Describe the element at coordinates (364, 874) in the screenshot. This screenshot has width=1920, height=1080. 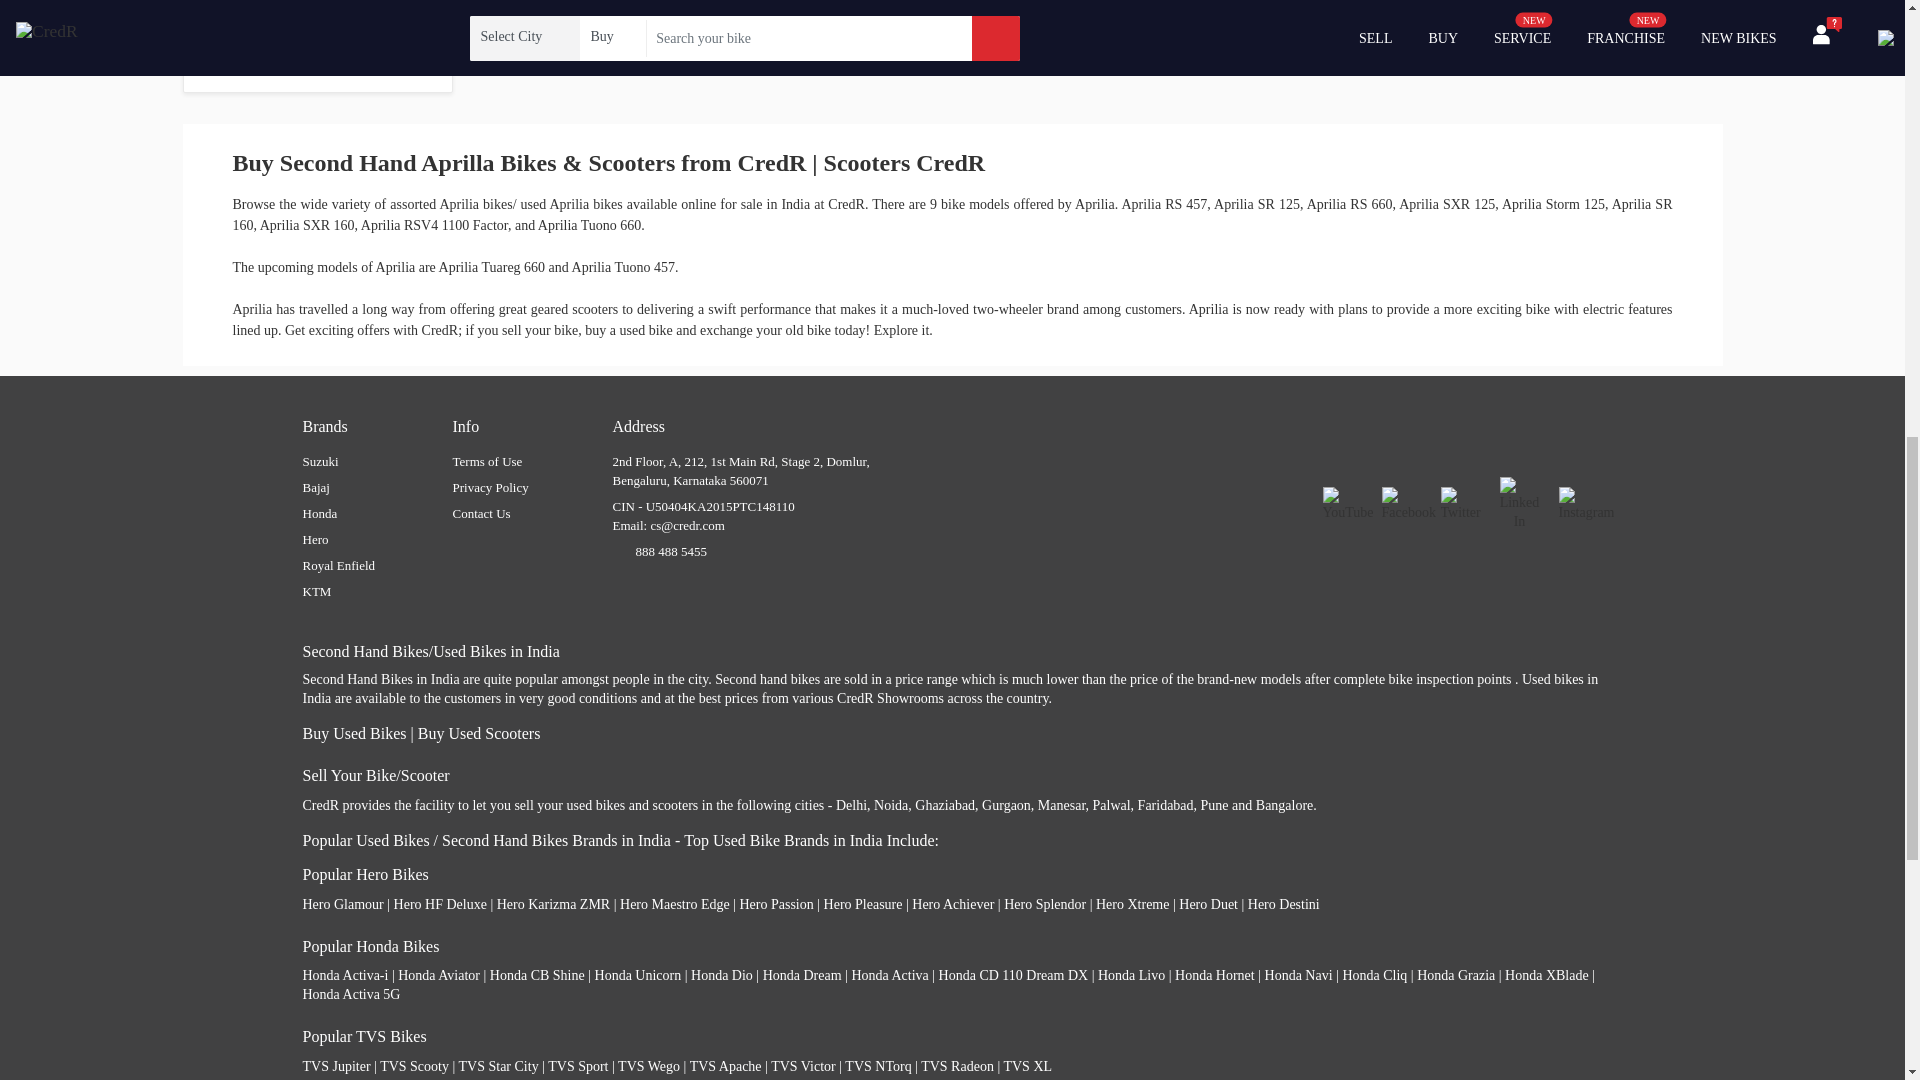
I see `Popular Hero Bikes` at that location.